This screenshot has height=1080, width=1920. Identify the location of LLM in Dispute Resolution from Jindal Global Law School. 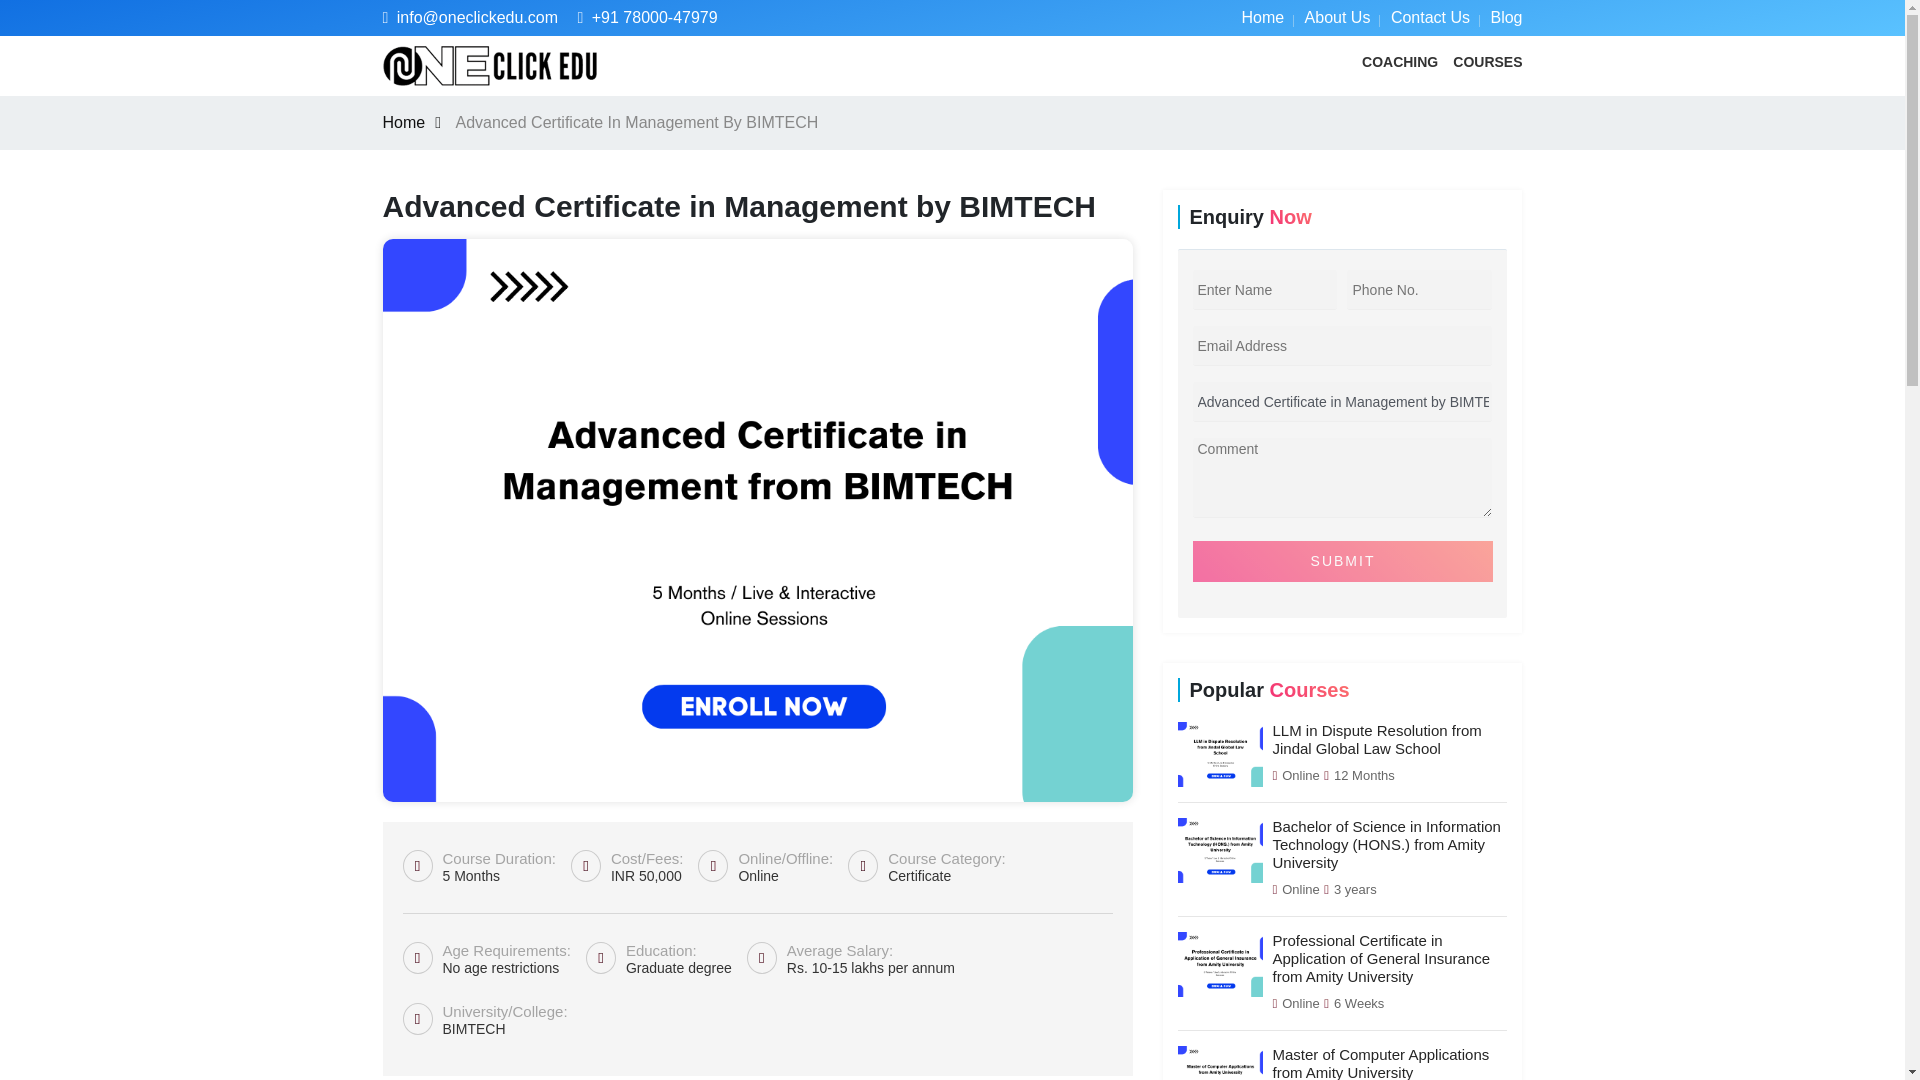
(1376, 740).